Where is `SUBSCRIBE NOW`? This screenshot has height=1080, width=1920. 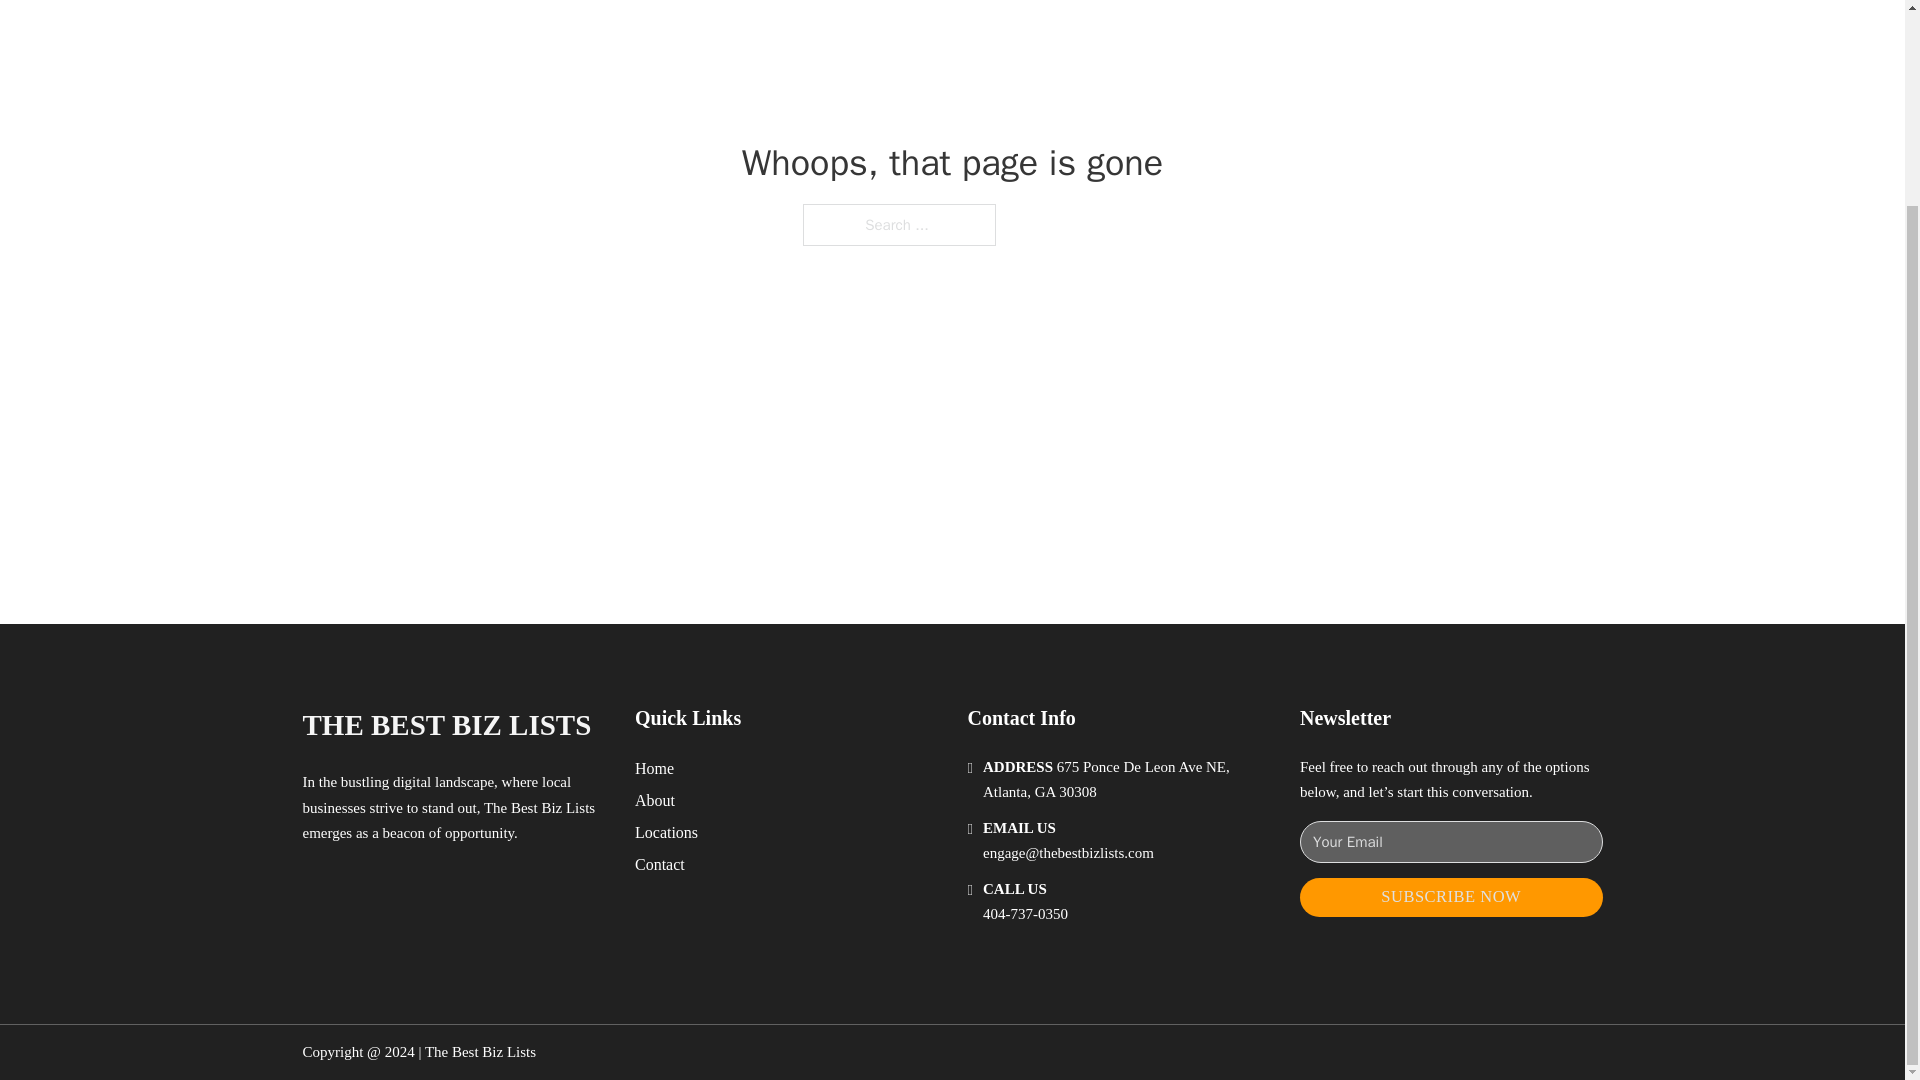
SUBSCRIBE NOW is located at coordinates (1451, 897).